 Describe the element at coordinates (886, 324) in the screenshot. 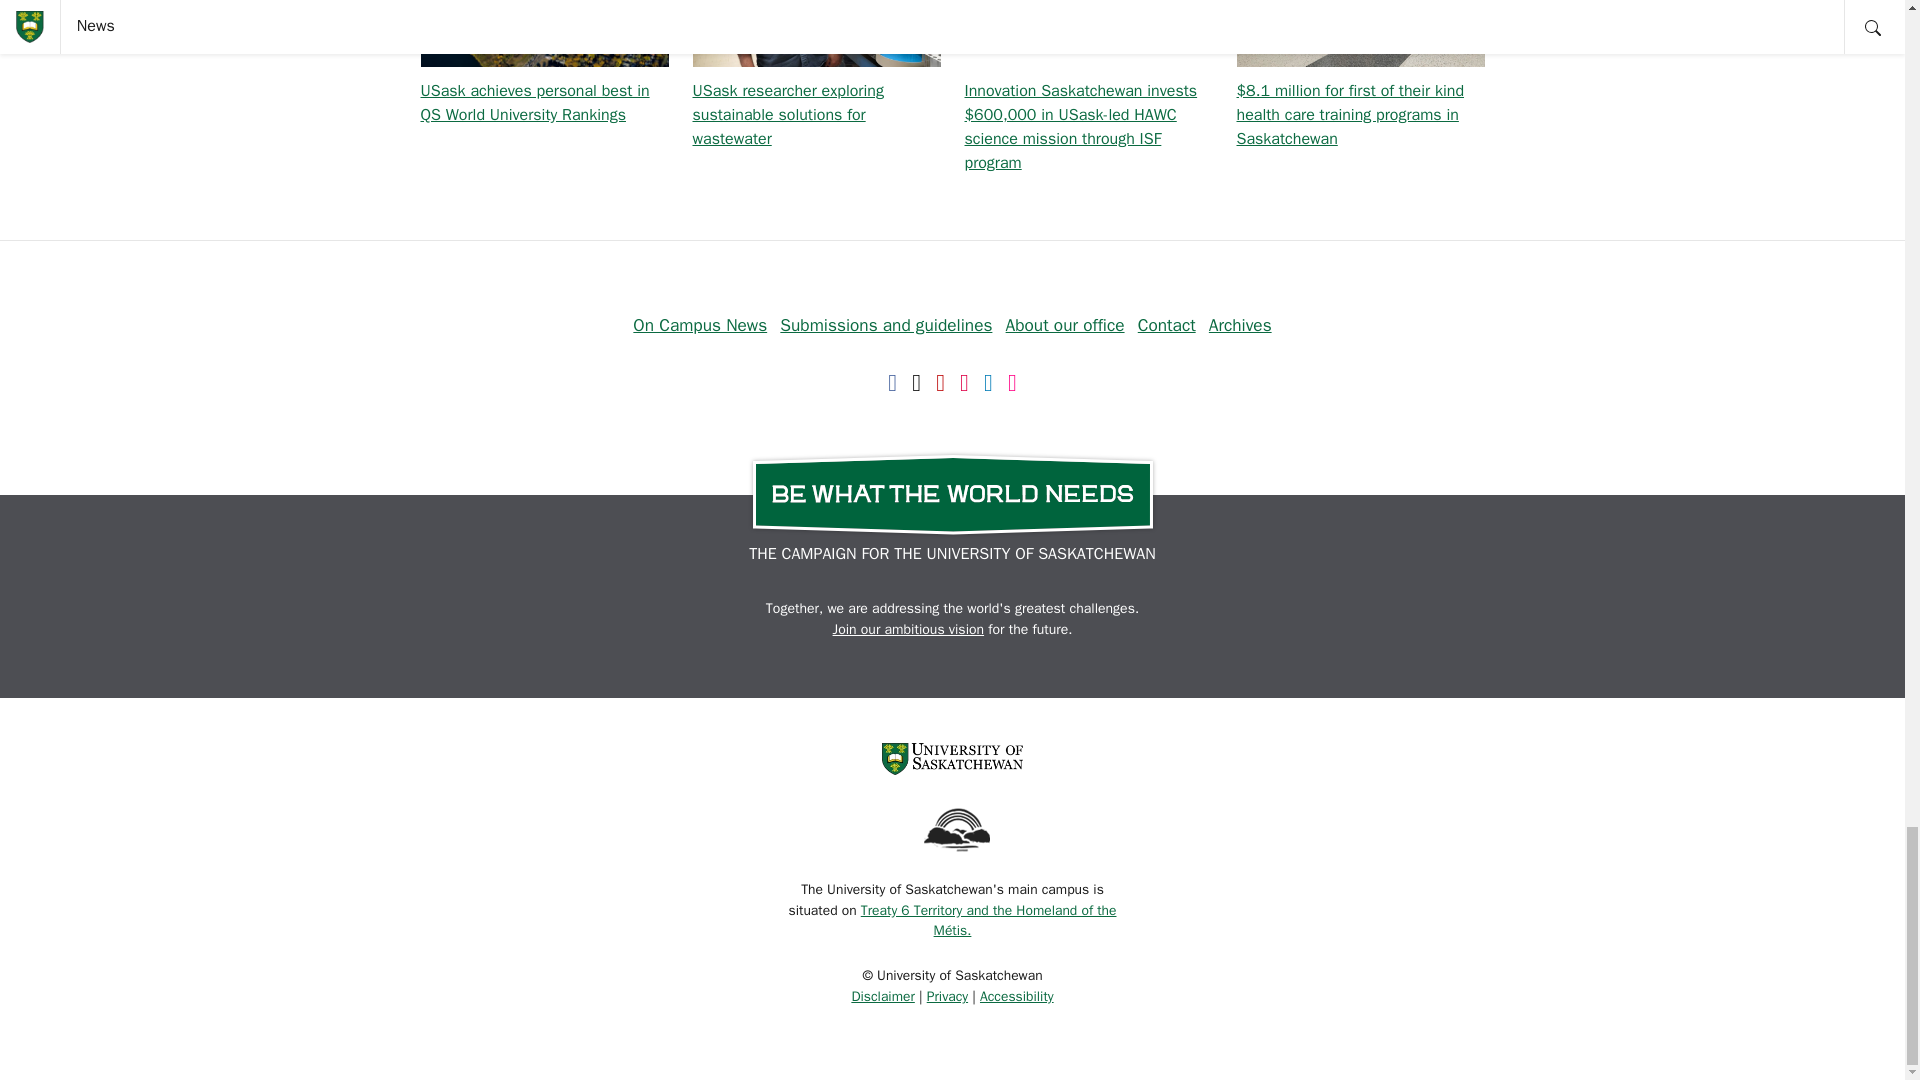

I see `Submissions and guidelines` at that location.